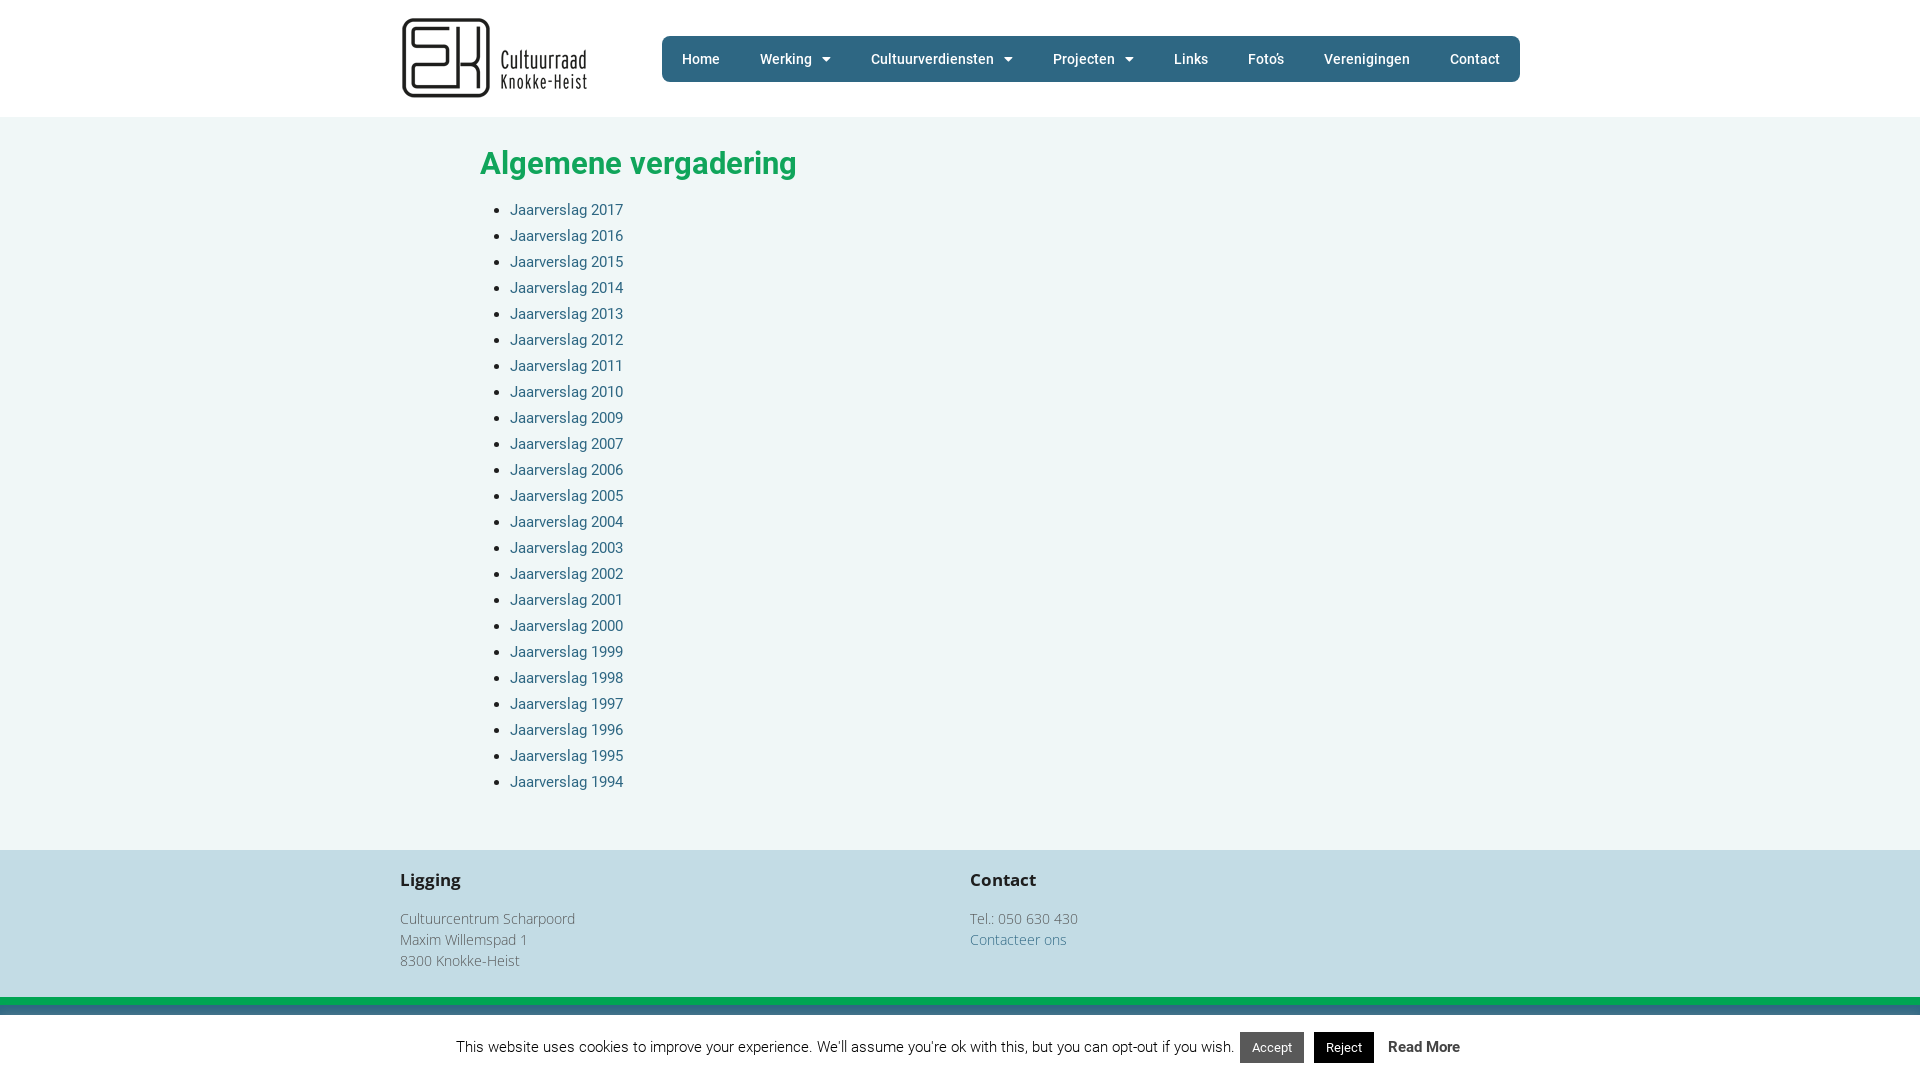  Describe the element at coordinates (566, 522) in the screenshot. I see `Jaarverslag 2004` at that location.